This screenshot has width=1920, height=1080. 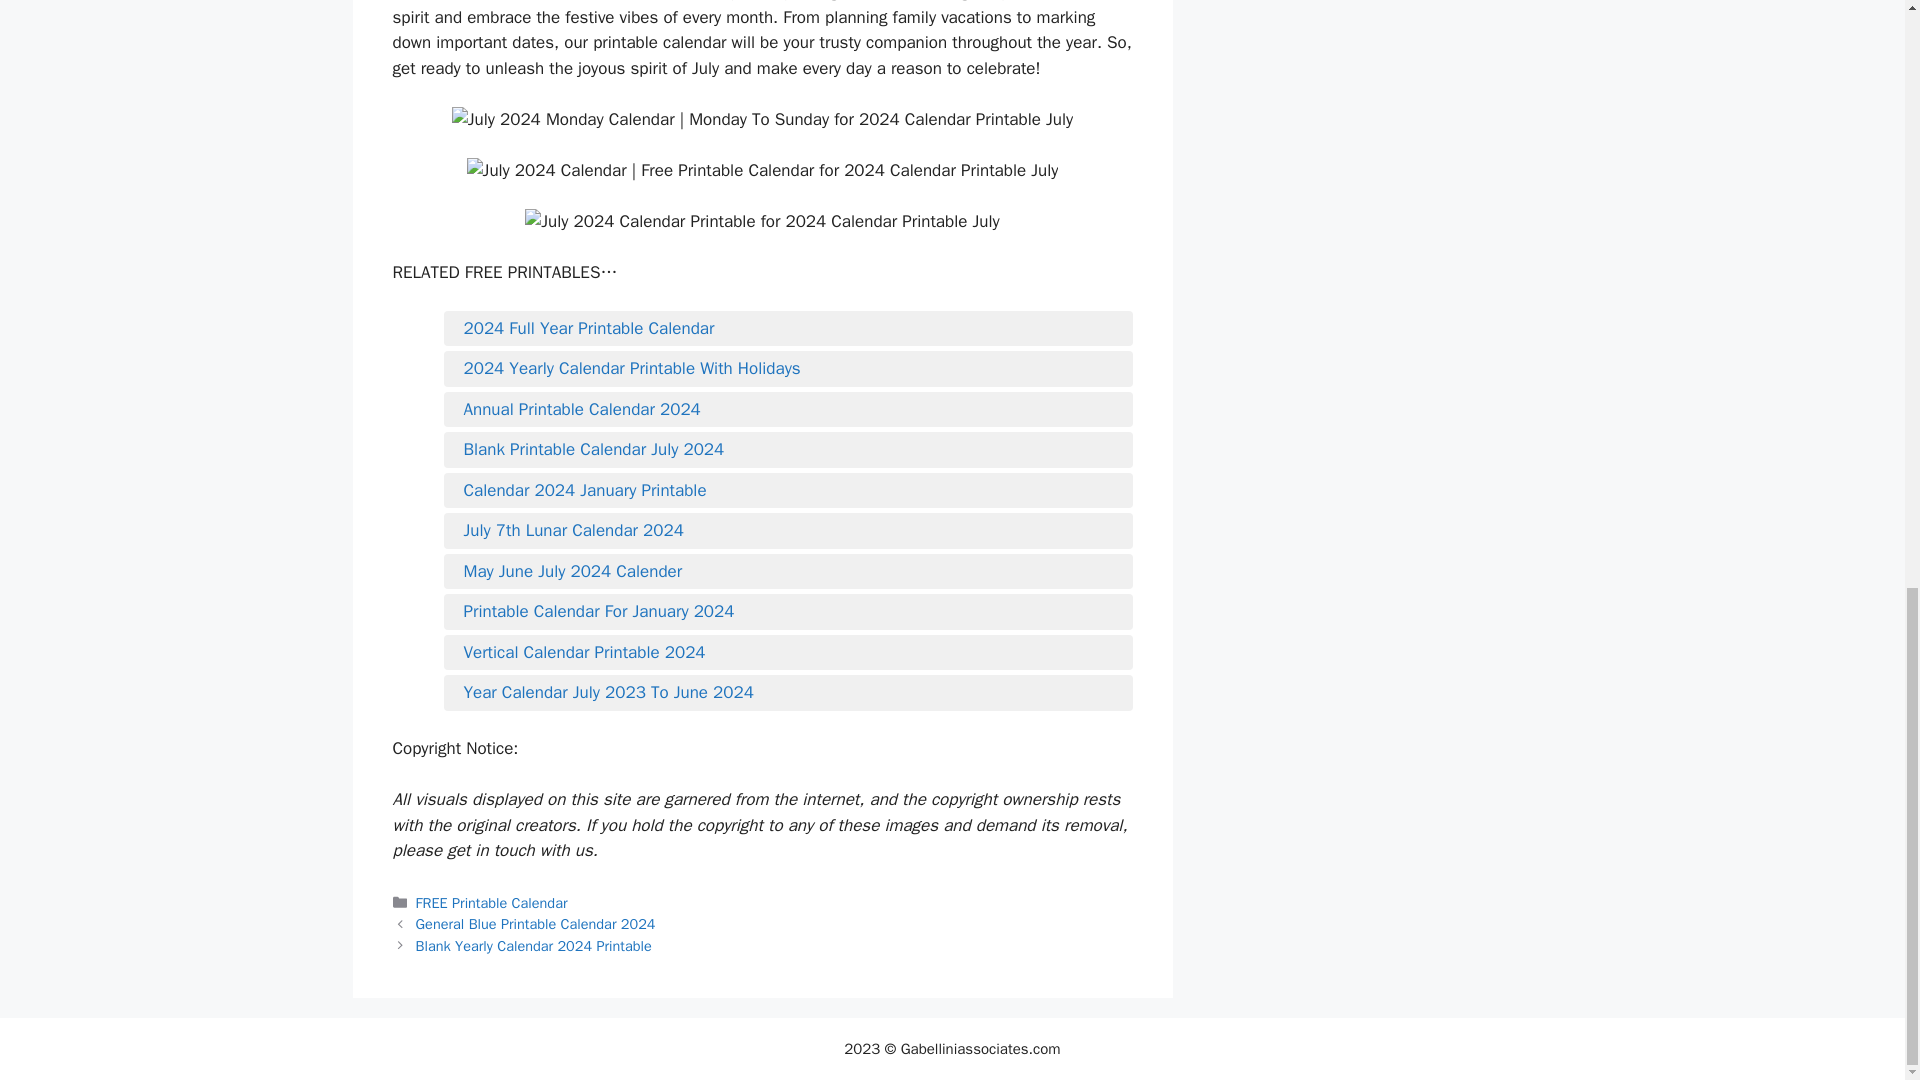 I want to click on Calendar 2024 January Printable, so click(x=788, y=491).